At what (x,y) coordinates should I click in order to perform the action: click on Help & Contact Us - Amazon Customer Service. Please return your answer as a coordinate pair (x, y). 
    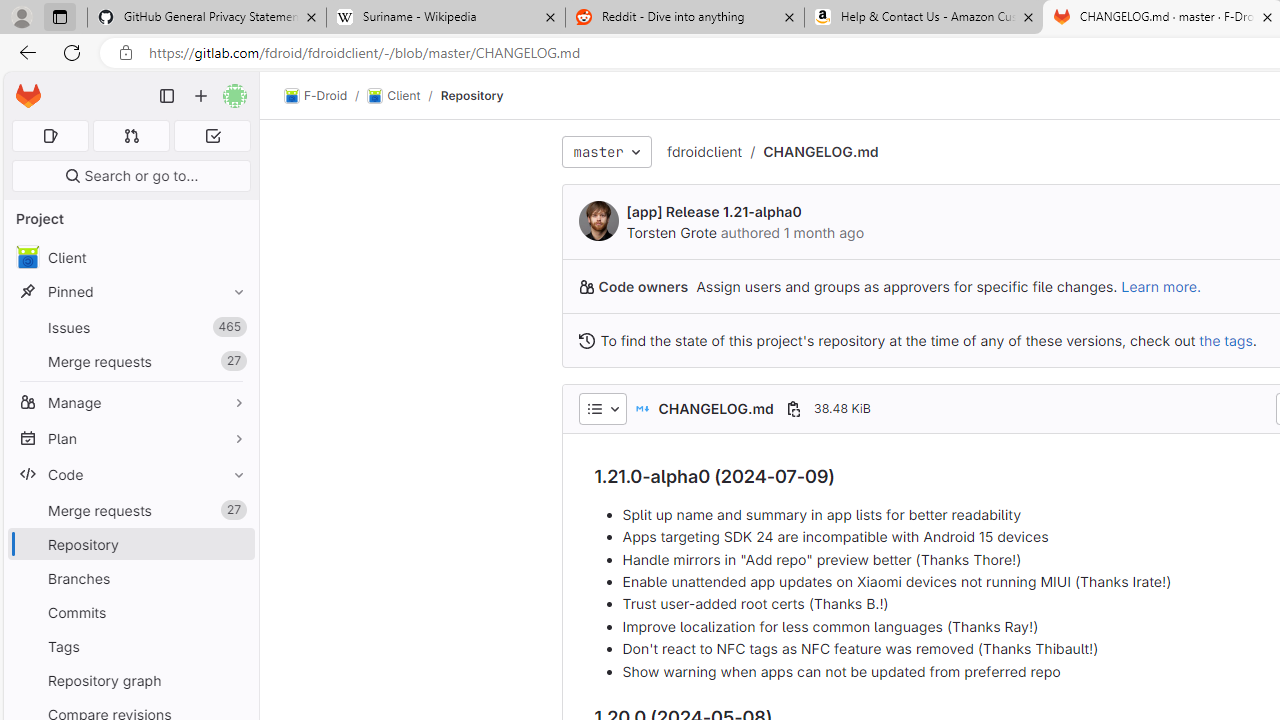
    Looking at the image, I should click on (924, 18).